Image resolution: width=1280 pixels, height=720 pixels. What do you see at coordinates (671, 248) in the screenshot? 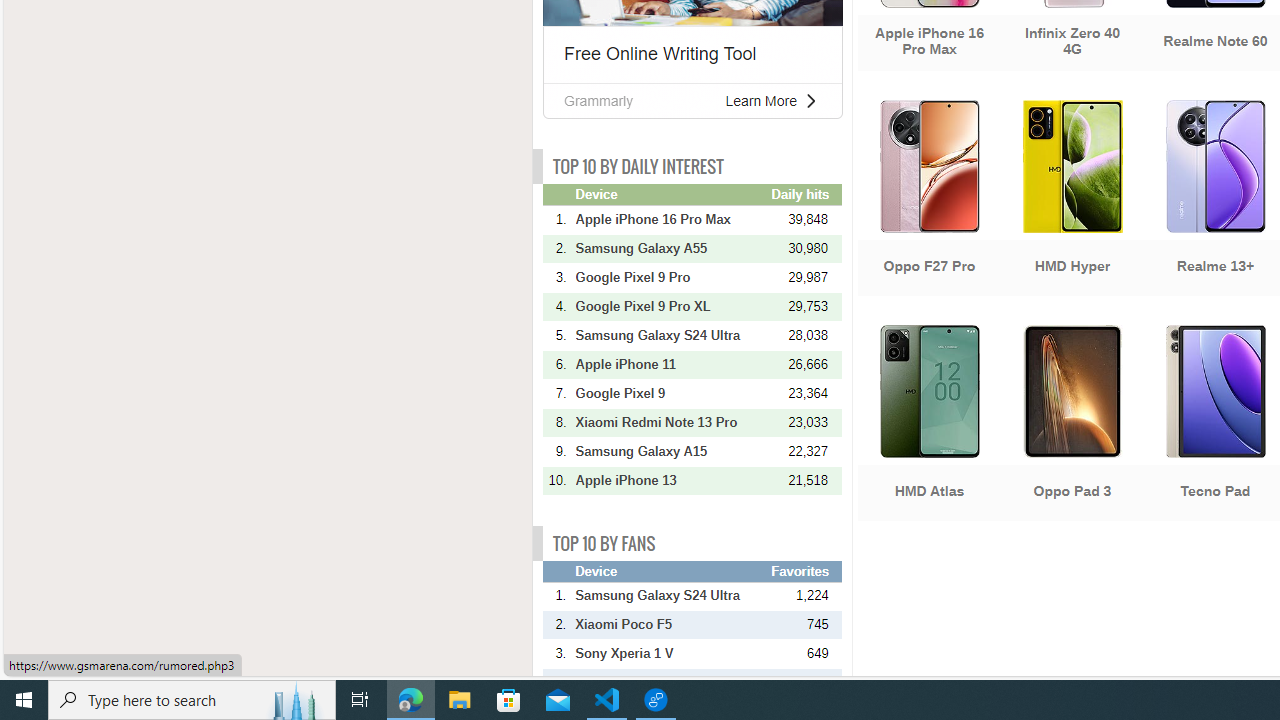
I see `Samsung Galaxy A55` at bounding box center [671, 248].